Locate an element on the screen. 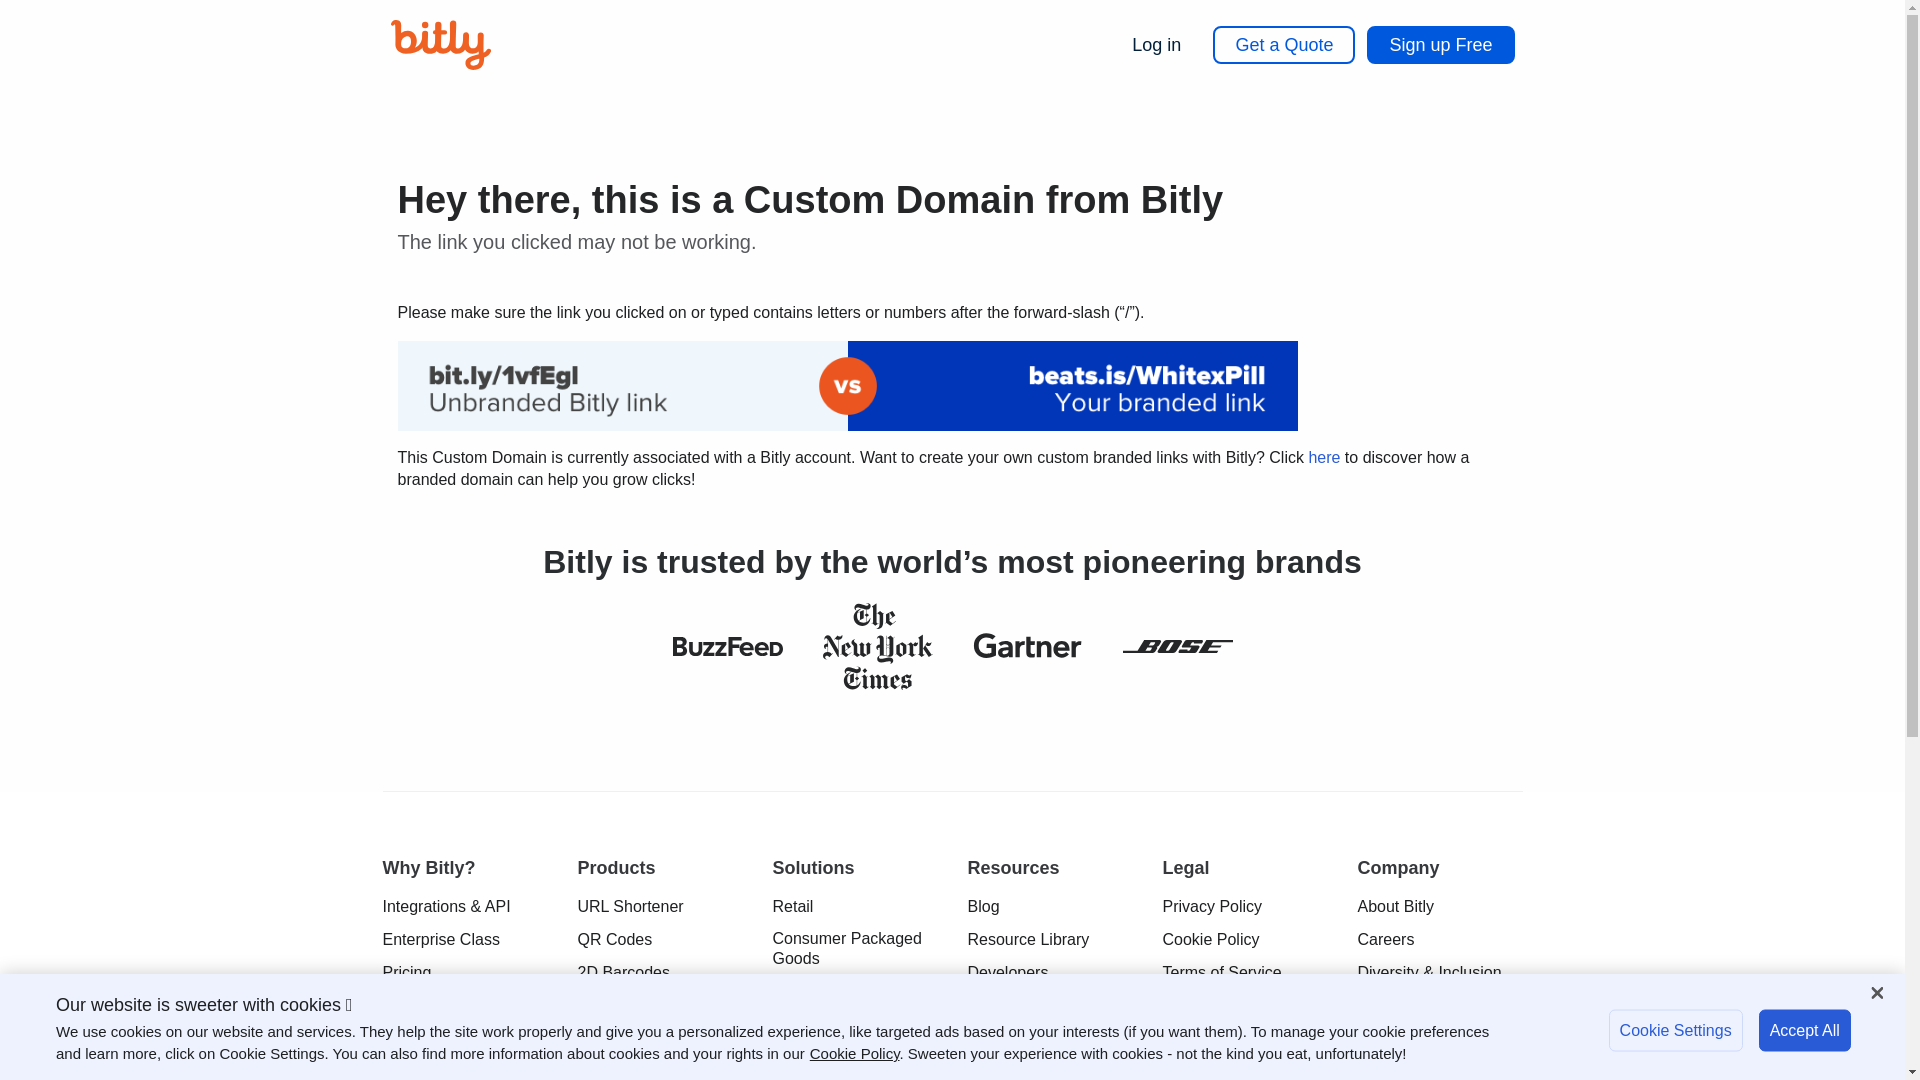 This screenshot has width=1920, height=1080. Get a Quote is located at coordinates (1284, 44).